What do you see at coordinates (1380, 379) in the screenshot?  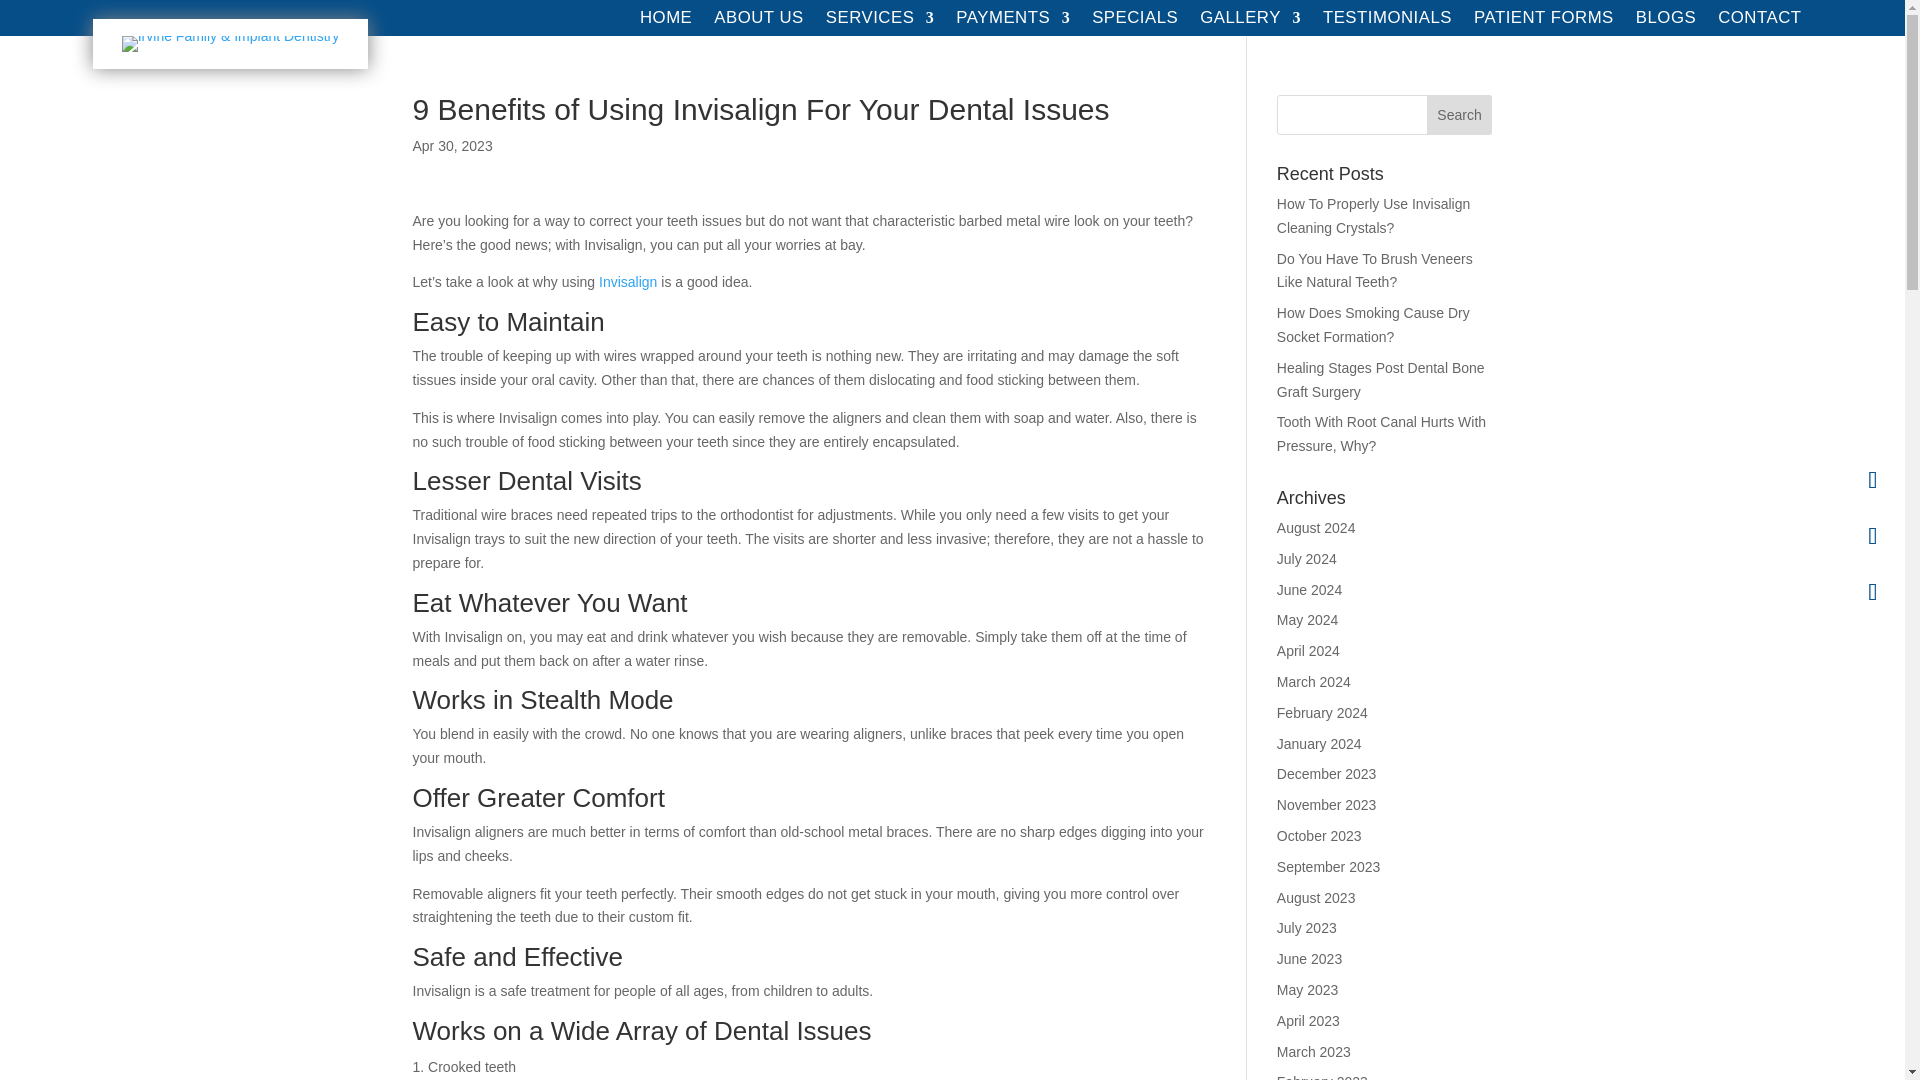 I see `Healing Stages Post Dental Bone Graft Surgery` at bounding box center [1380, 379].